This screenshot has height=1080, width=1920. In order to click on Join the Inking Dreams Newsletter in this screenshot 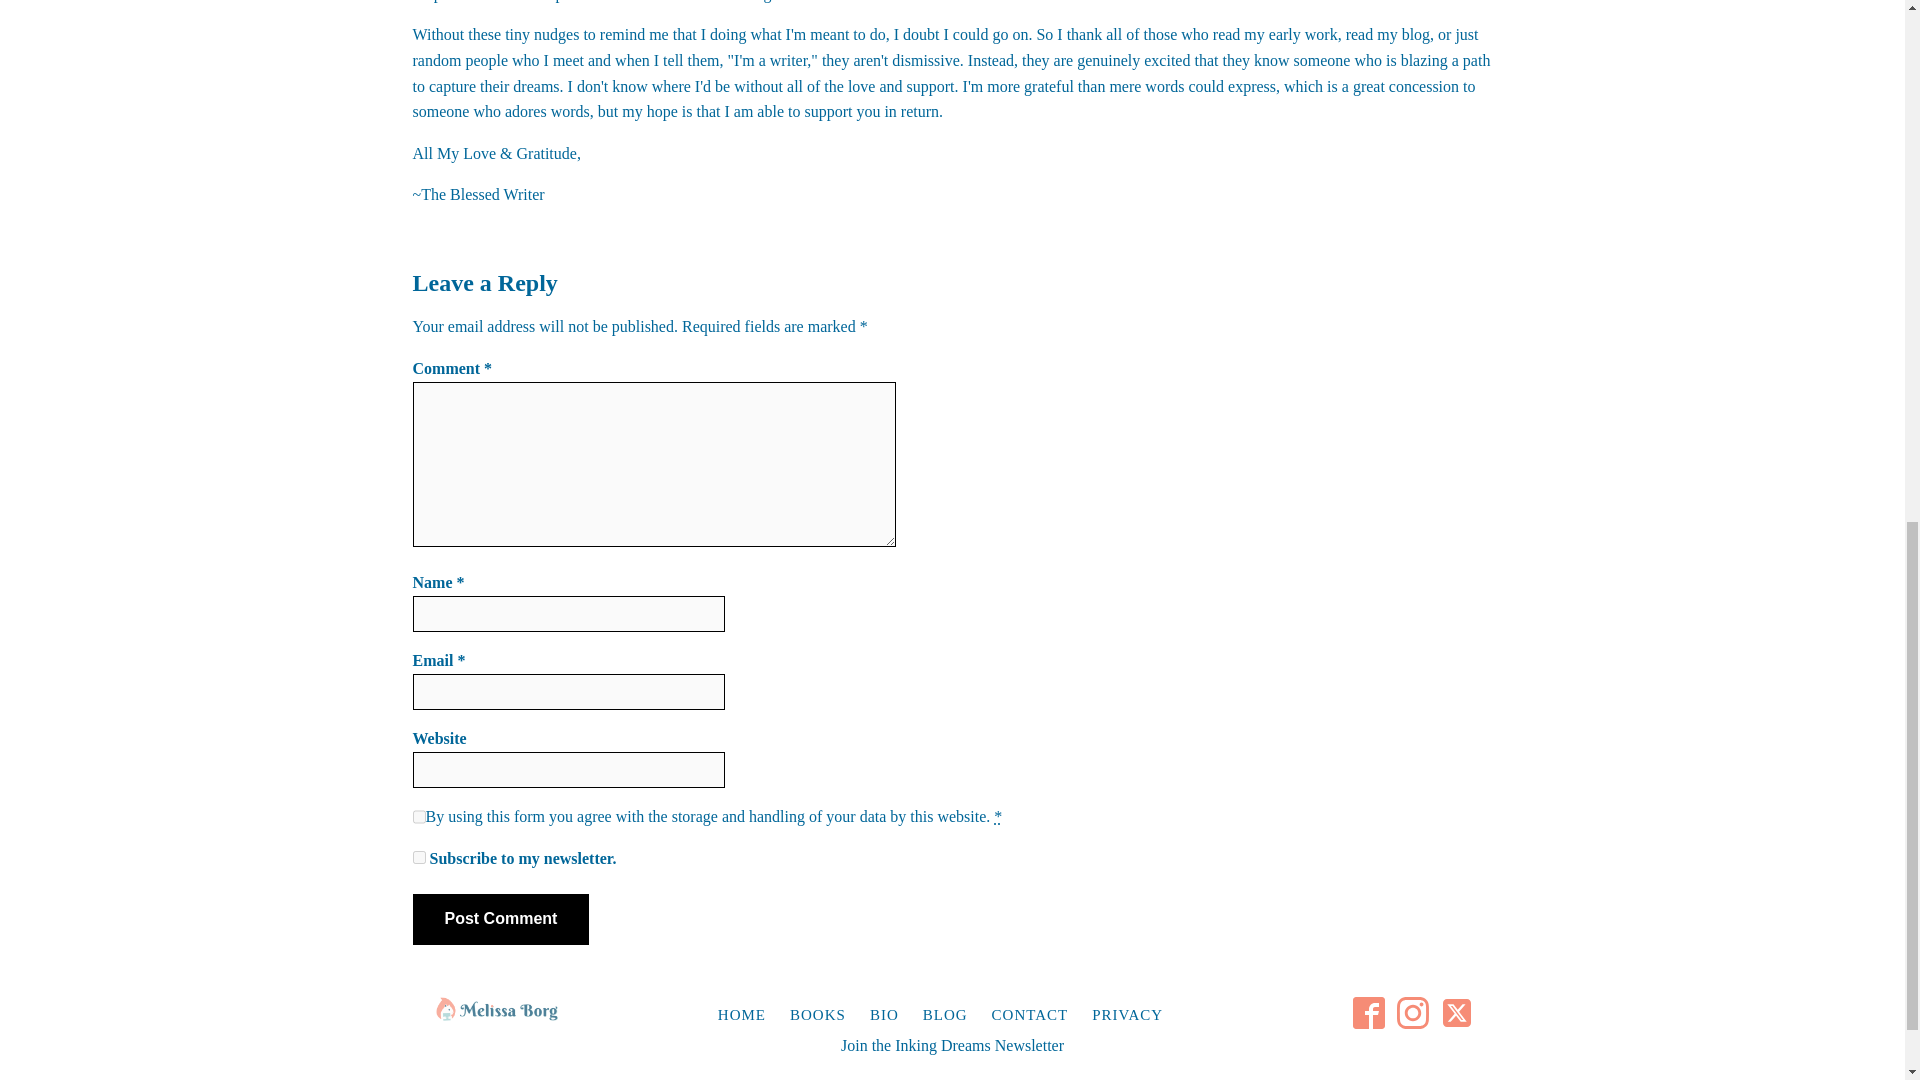, I will do `click(952, 1046)`.